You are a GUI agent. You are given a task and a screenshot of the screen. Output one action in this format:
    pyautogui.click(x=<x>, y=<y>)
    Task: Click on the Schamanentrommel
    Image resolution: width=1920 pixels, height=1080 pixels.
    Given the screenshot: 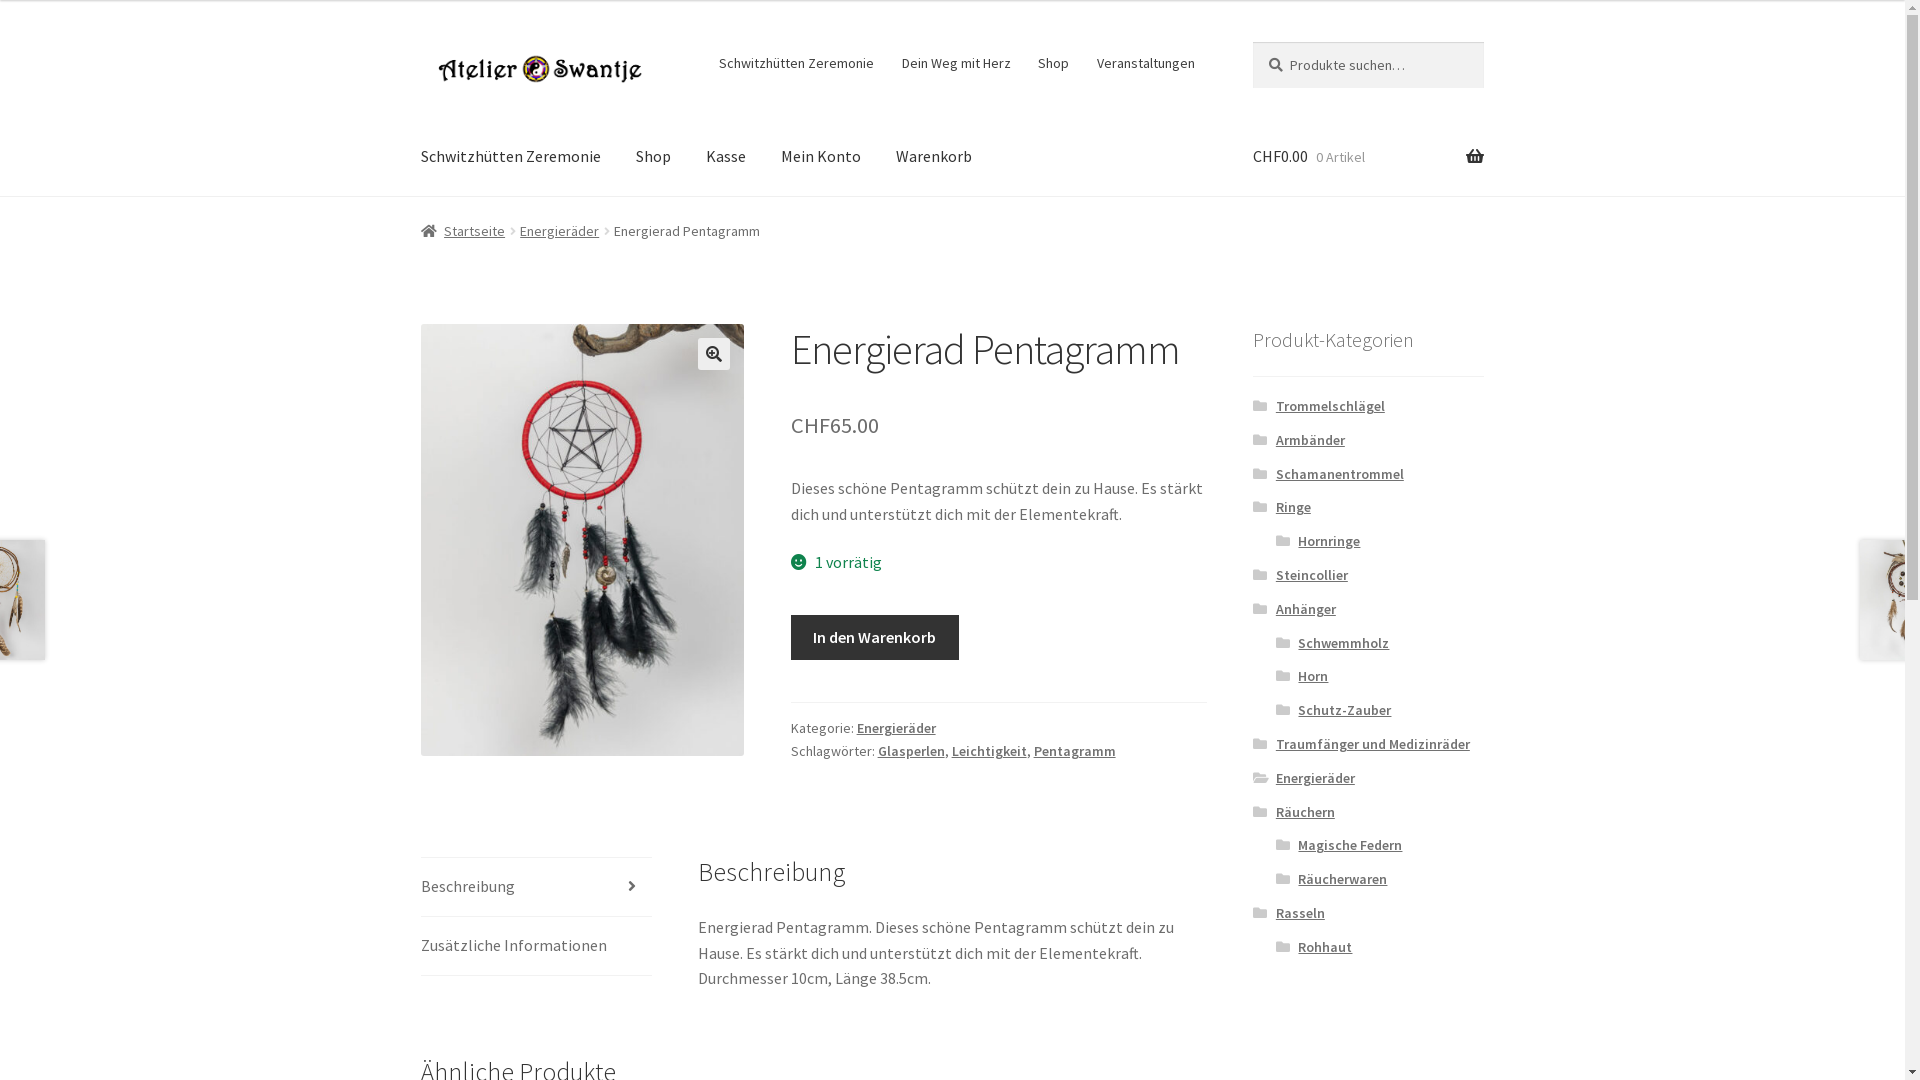 What is the action you would take?
    pyautogui.click(x=1340, y=474)
    